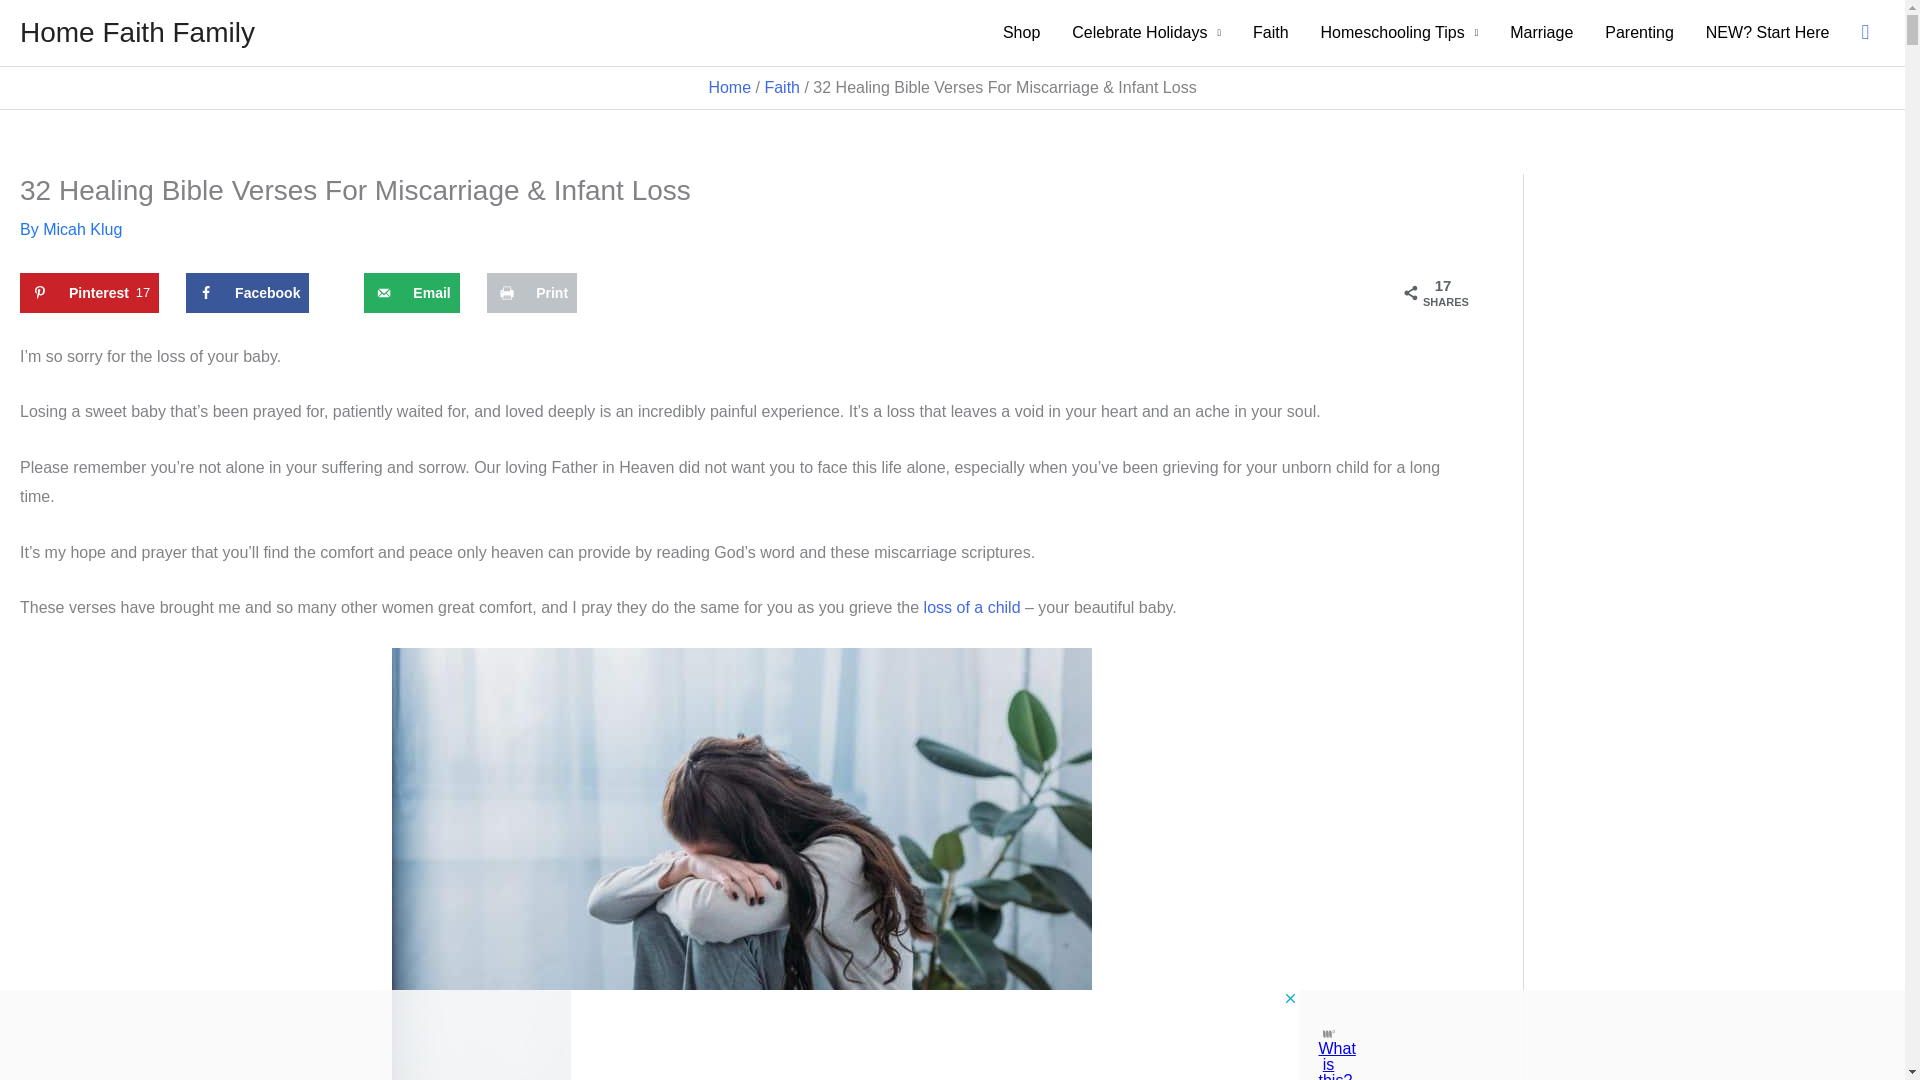 The width and height of the screenshot is (1920, 1080). Describe the element at coordinates (1400, 32) in the screenshot. I see `Homeschooling Tips` at that location.